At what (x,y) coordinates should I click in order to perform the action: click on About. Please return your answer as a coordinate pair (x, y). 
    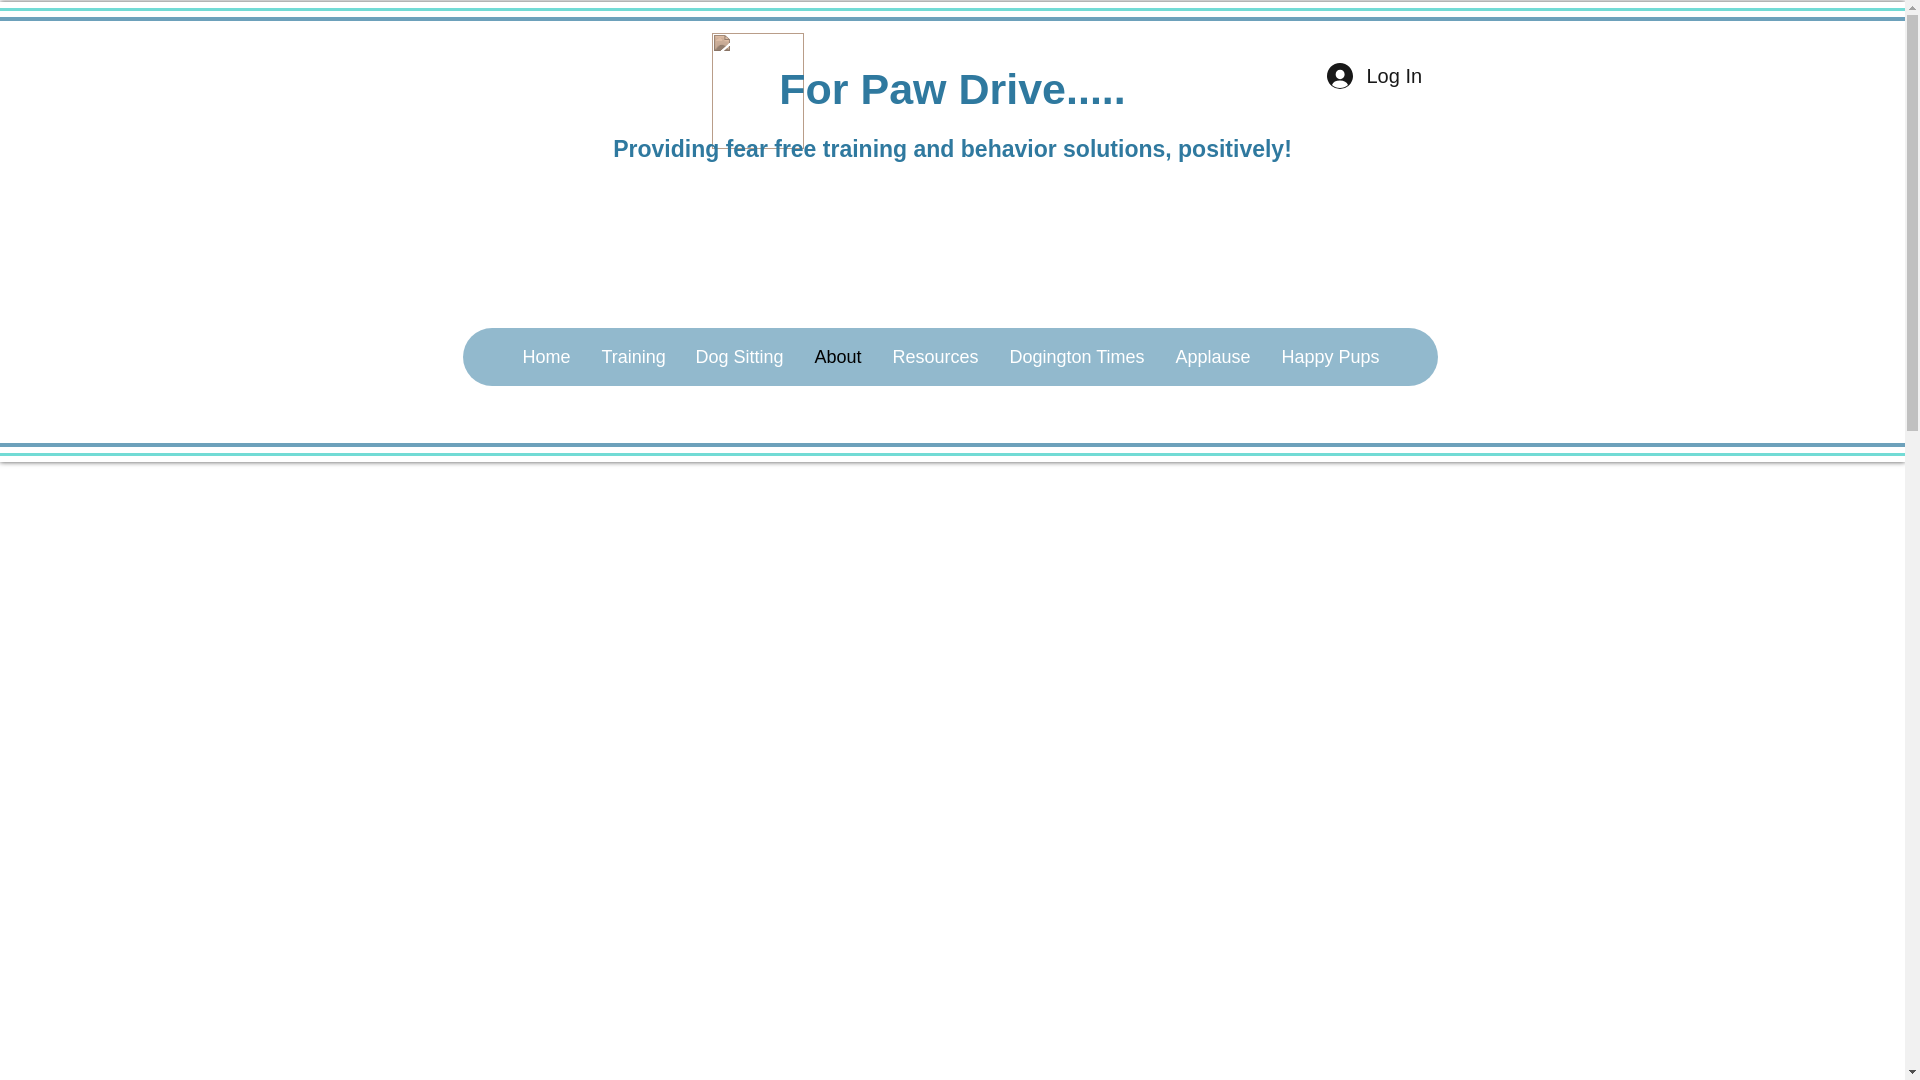
    Looking at the image, I should click on (836, 356).